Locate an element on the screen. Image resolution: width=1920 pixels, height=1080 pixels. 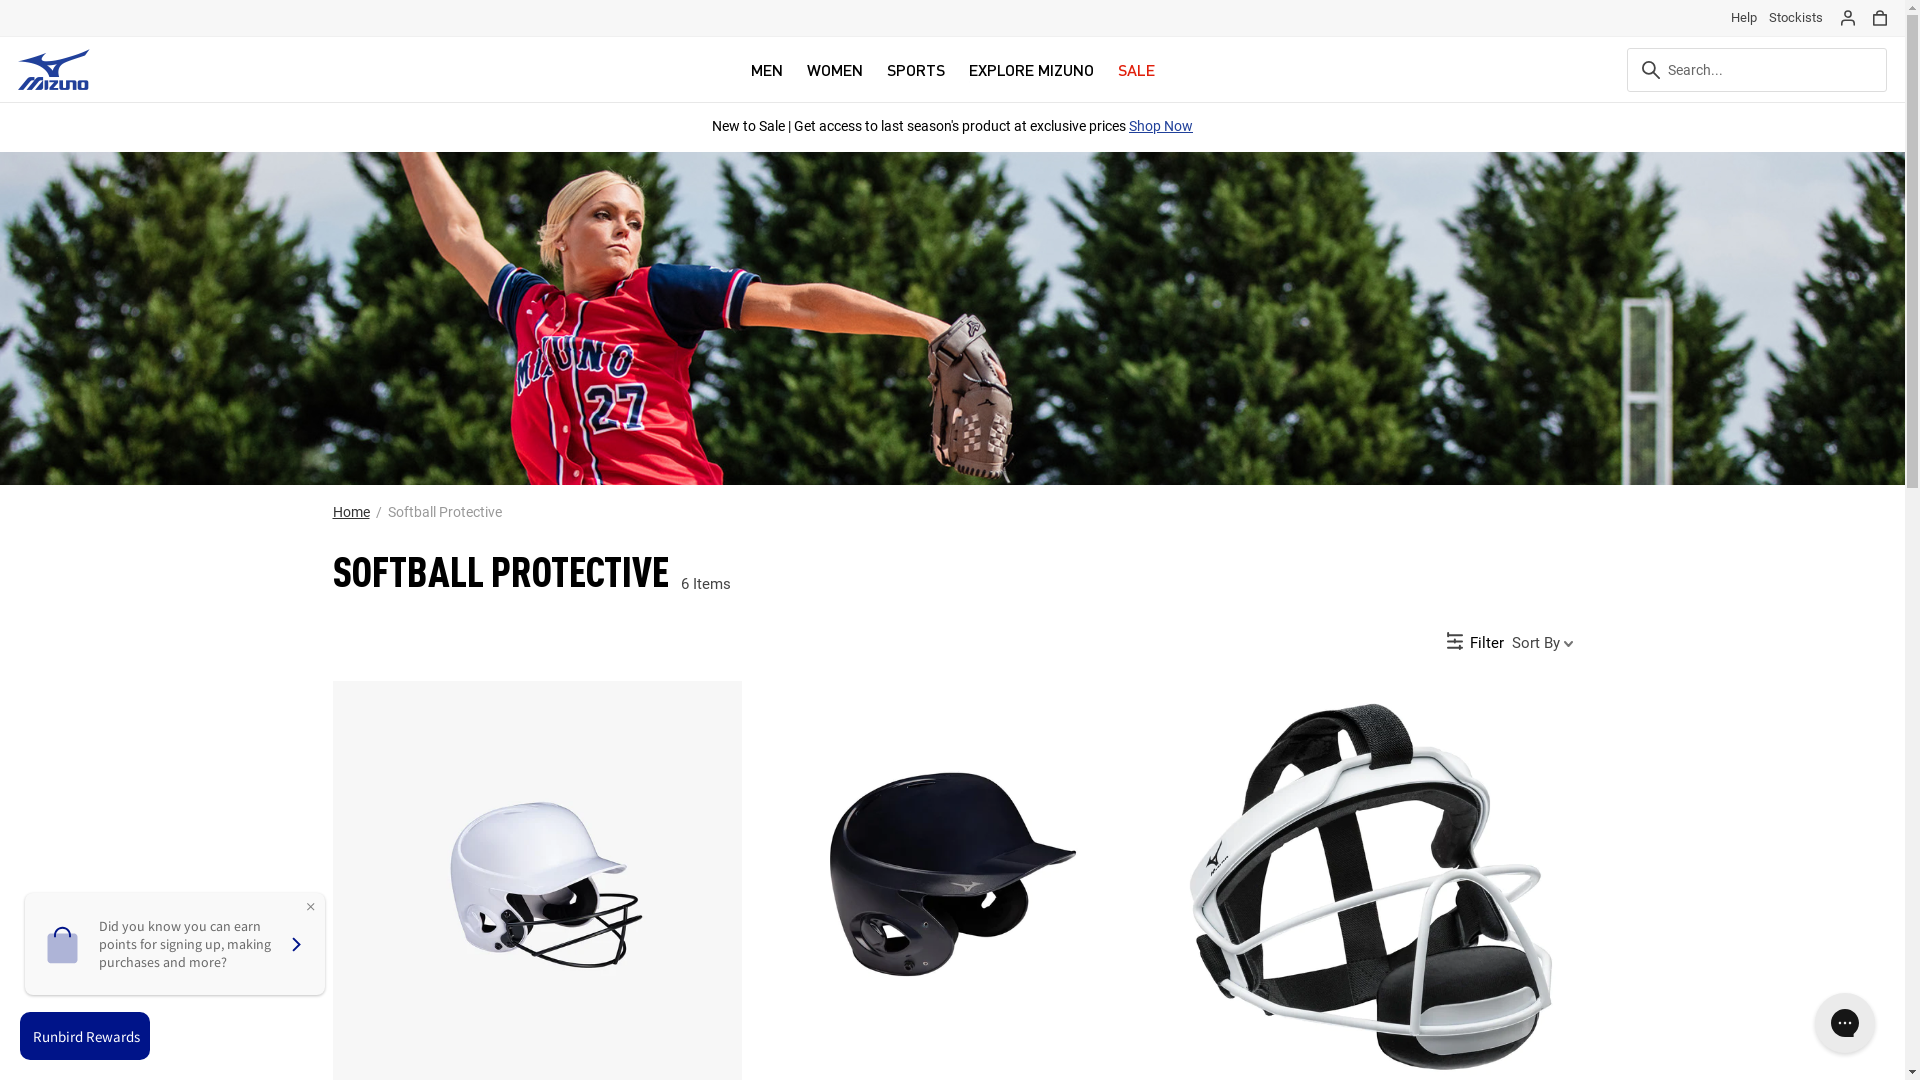
Help is located at coordinates (1744, 18).